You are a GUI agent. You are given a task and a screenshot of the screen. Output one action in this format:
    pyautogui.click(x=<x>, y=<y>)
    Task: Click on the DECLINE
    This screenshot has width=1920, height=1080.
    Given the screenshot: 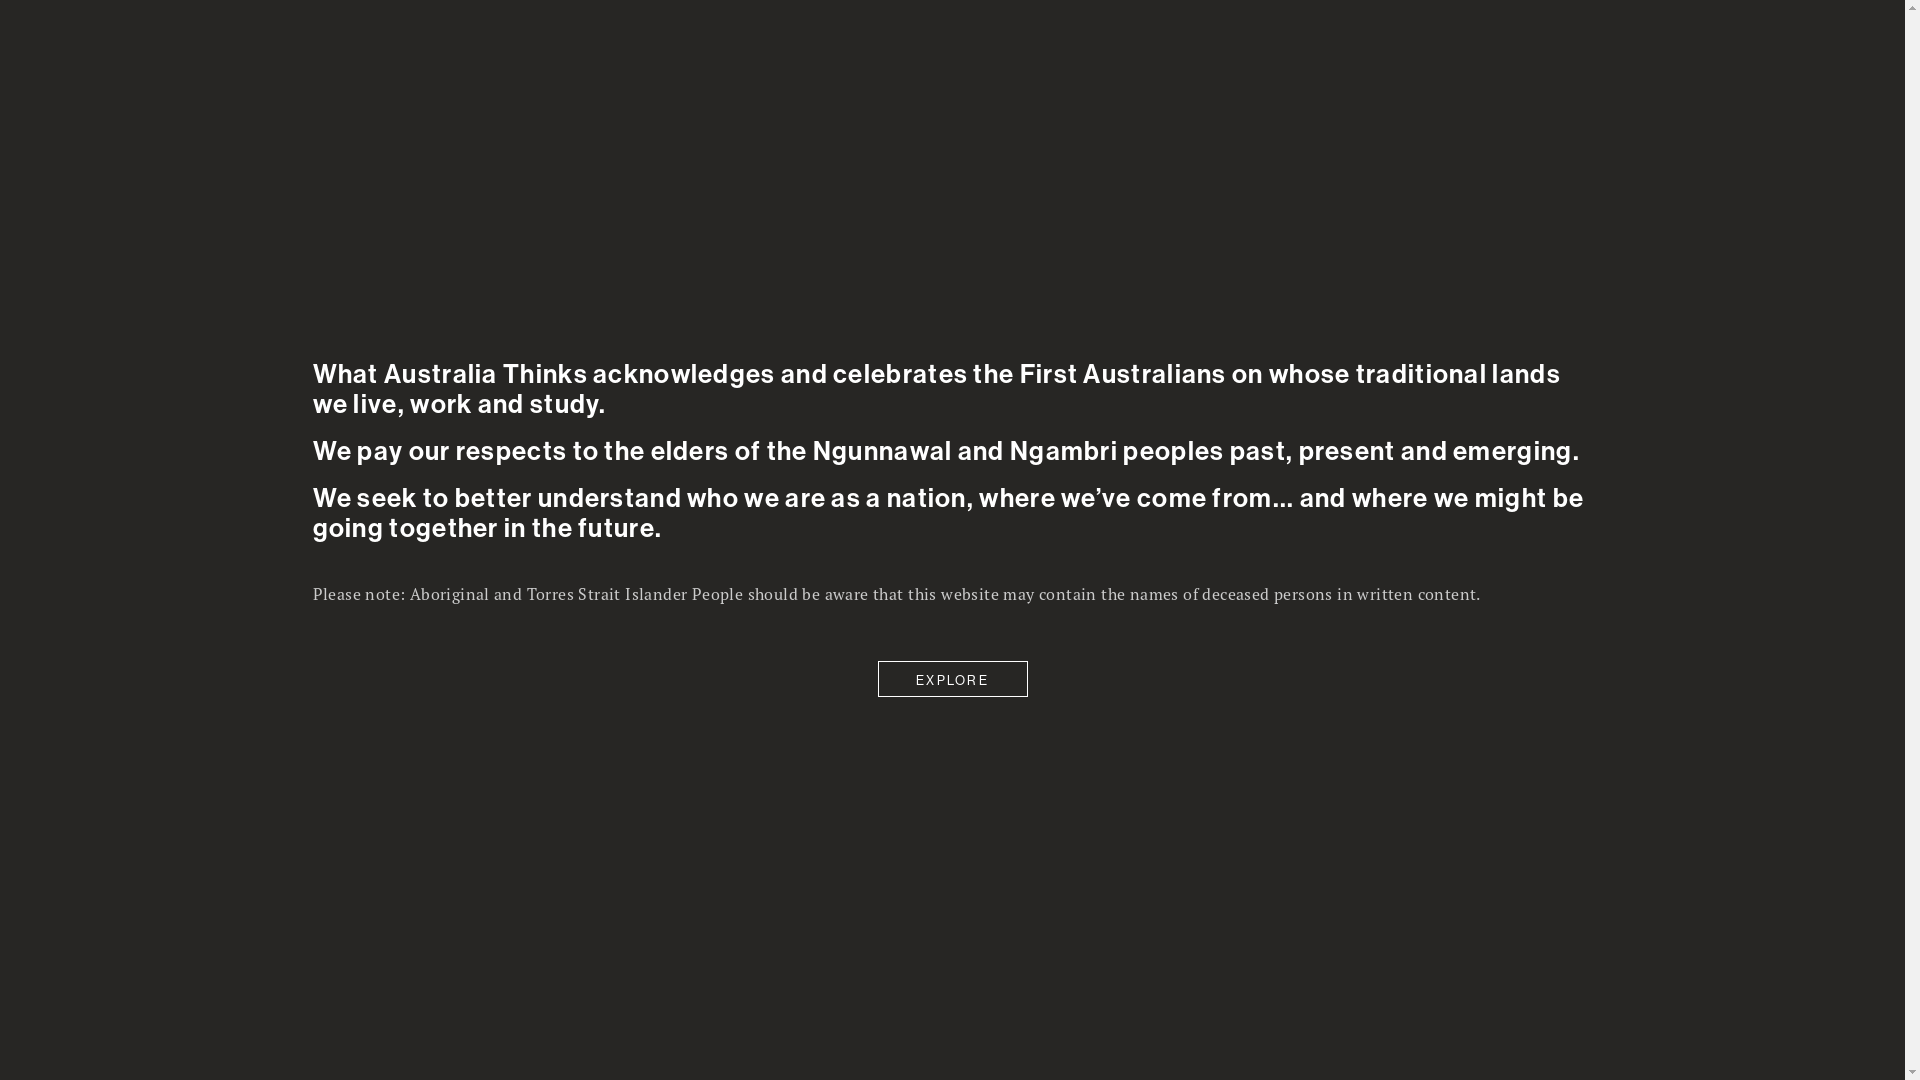 What is the action you would take?
    pyautogui.click(x=861, y=1026)
    